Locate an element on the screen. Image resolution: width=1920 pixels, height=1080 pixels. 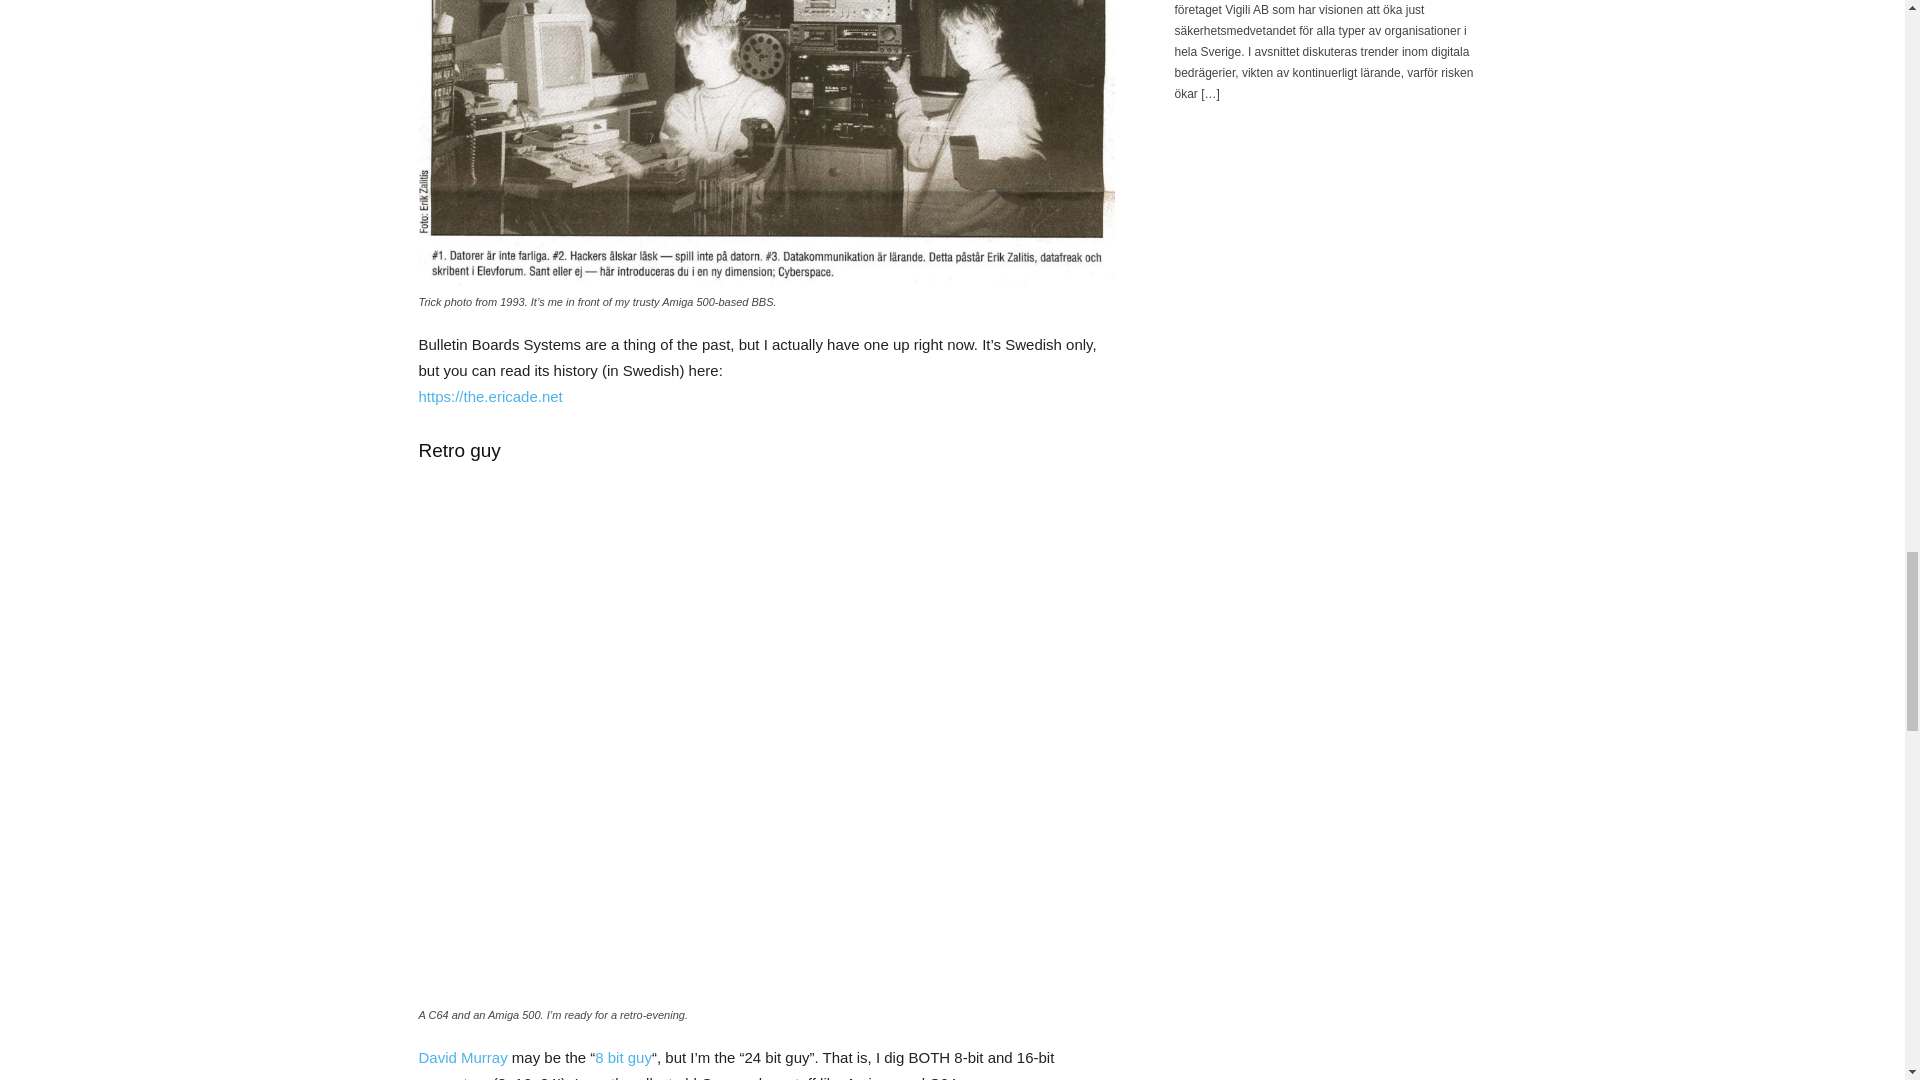
David Murray  is located at coordinates (464, 1056).